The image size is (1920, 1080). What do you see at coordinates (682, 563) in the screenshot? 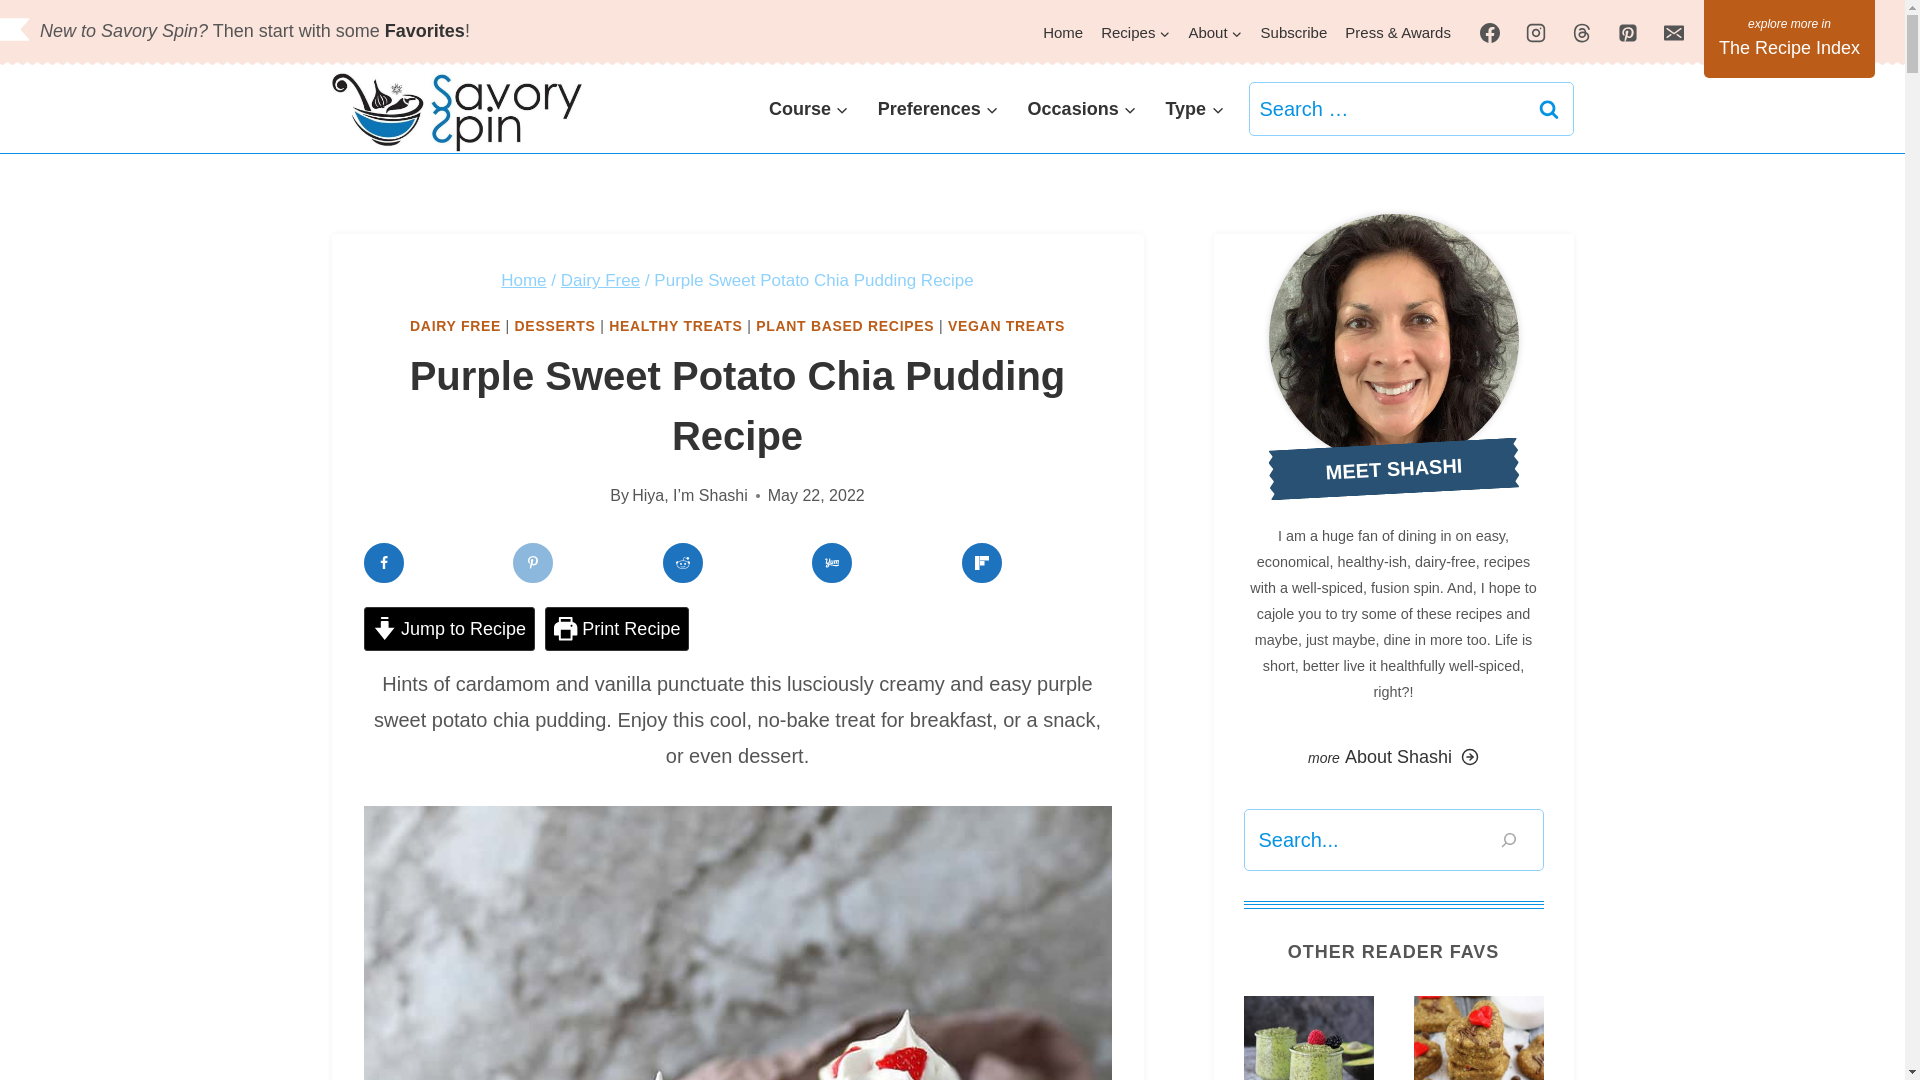
I see `Share on Reddit` at bounding box center [682, 563].